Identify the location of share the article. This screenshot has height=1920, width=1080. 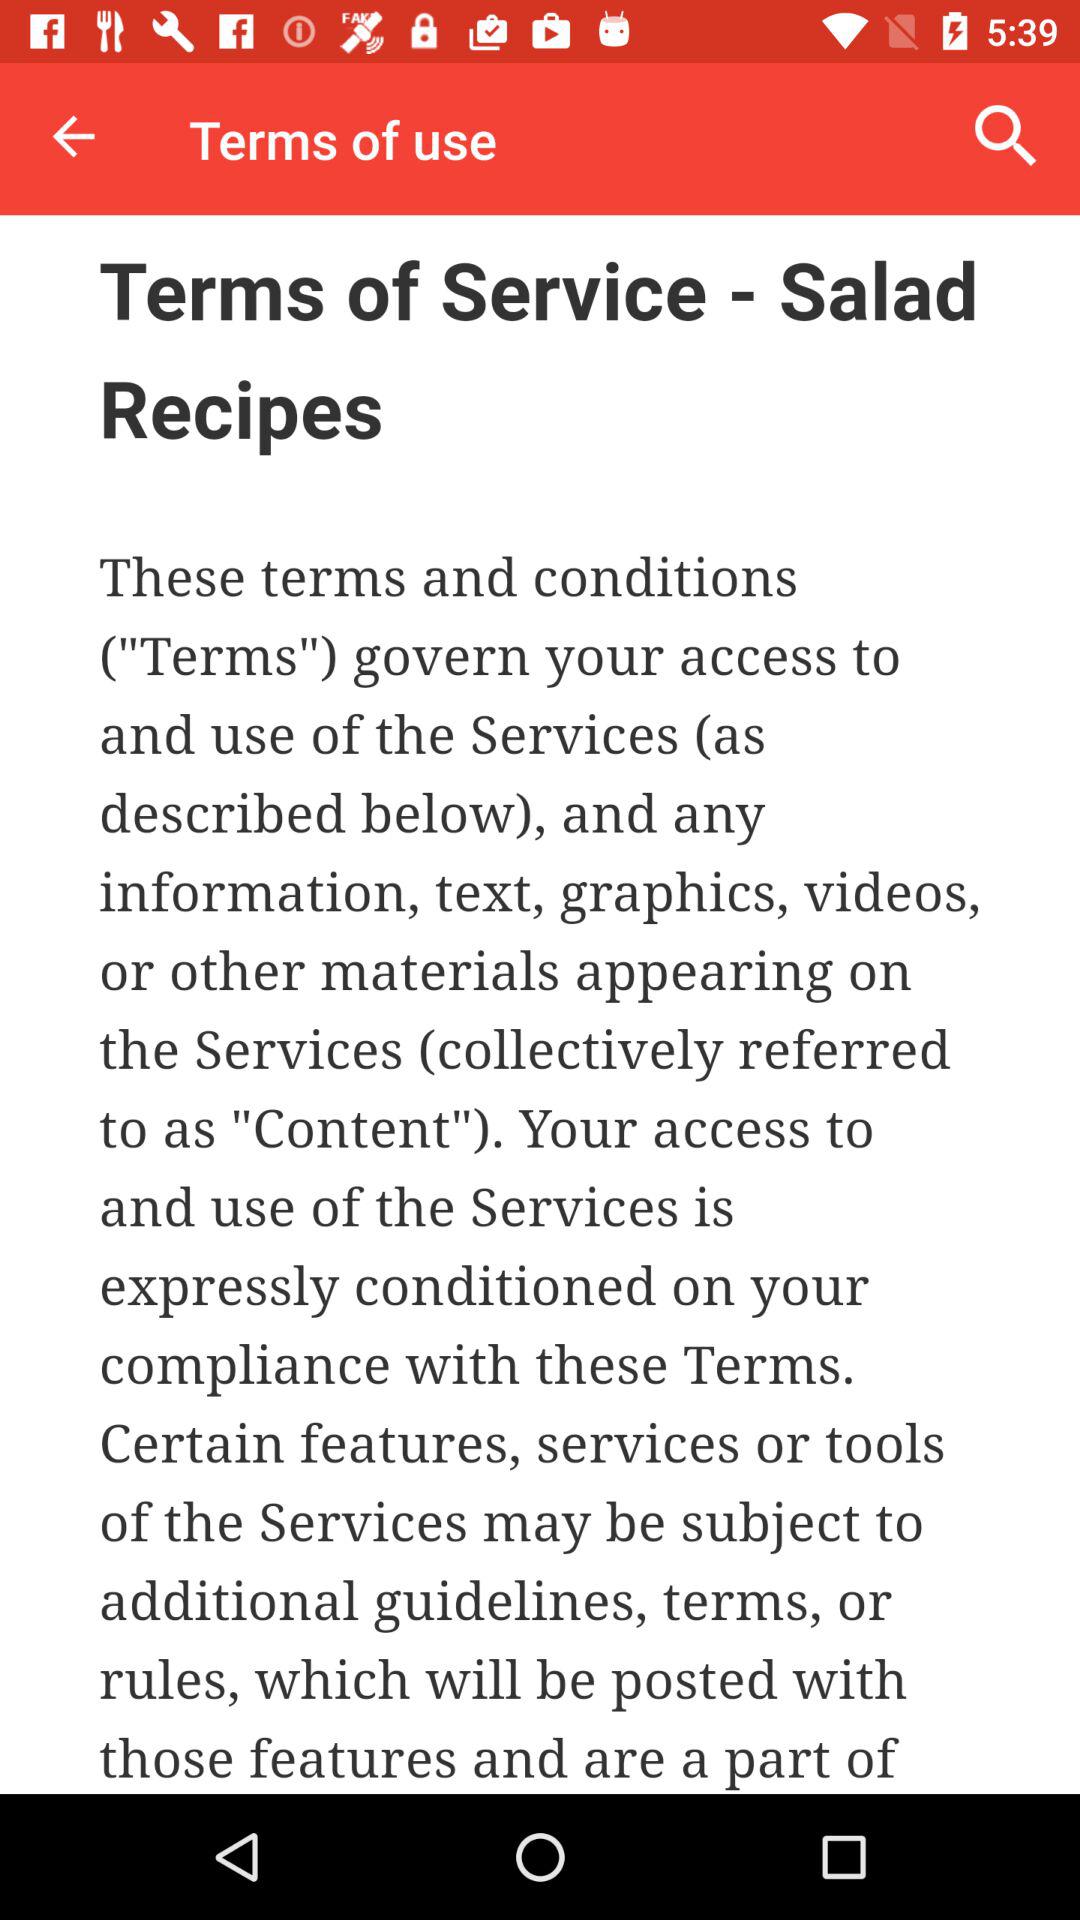
(540, 1004).